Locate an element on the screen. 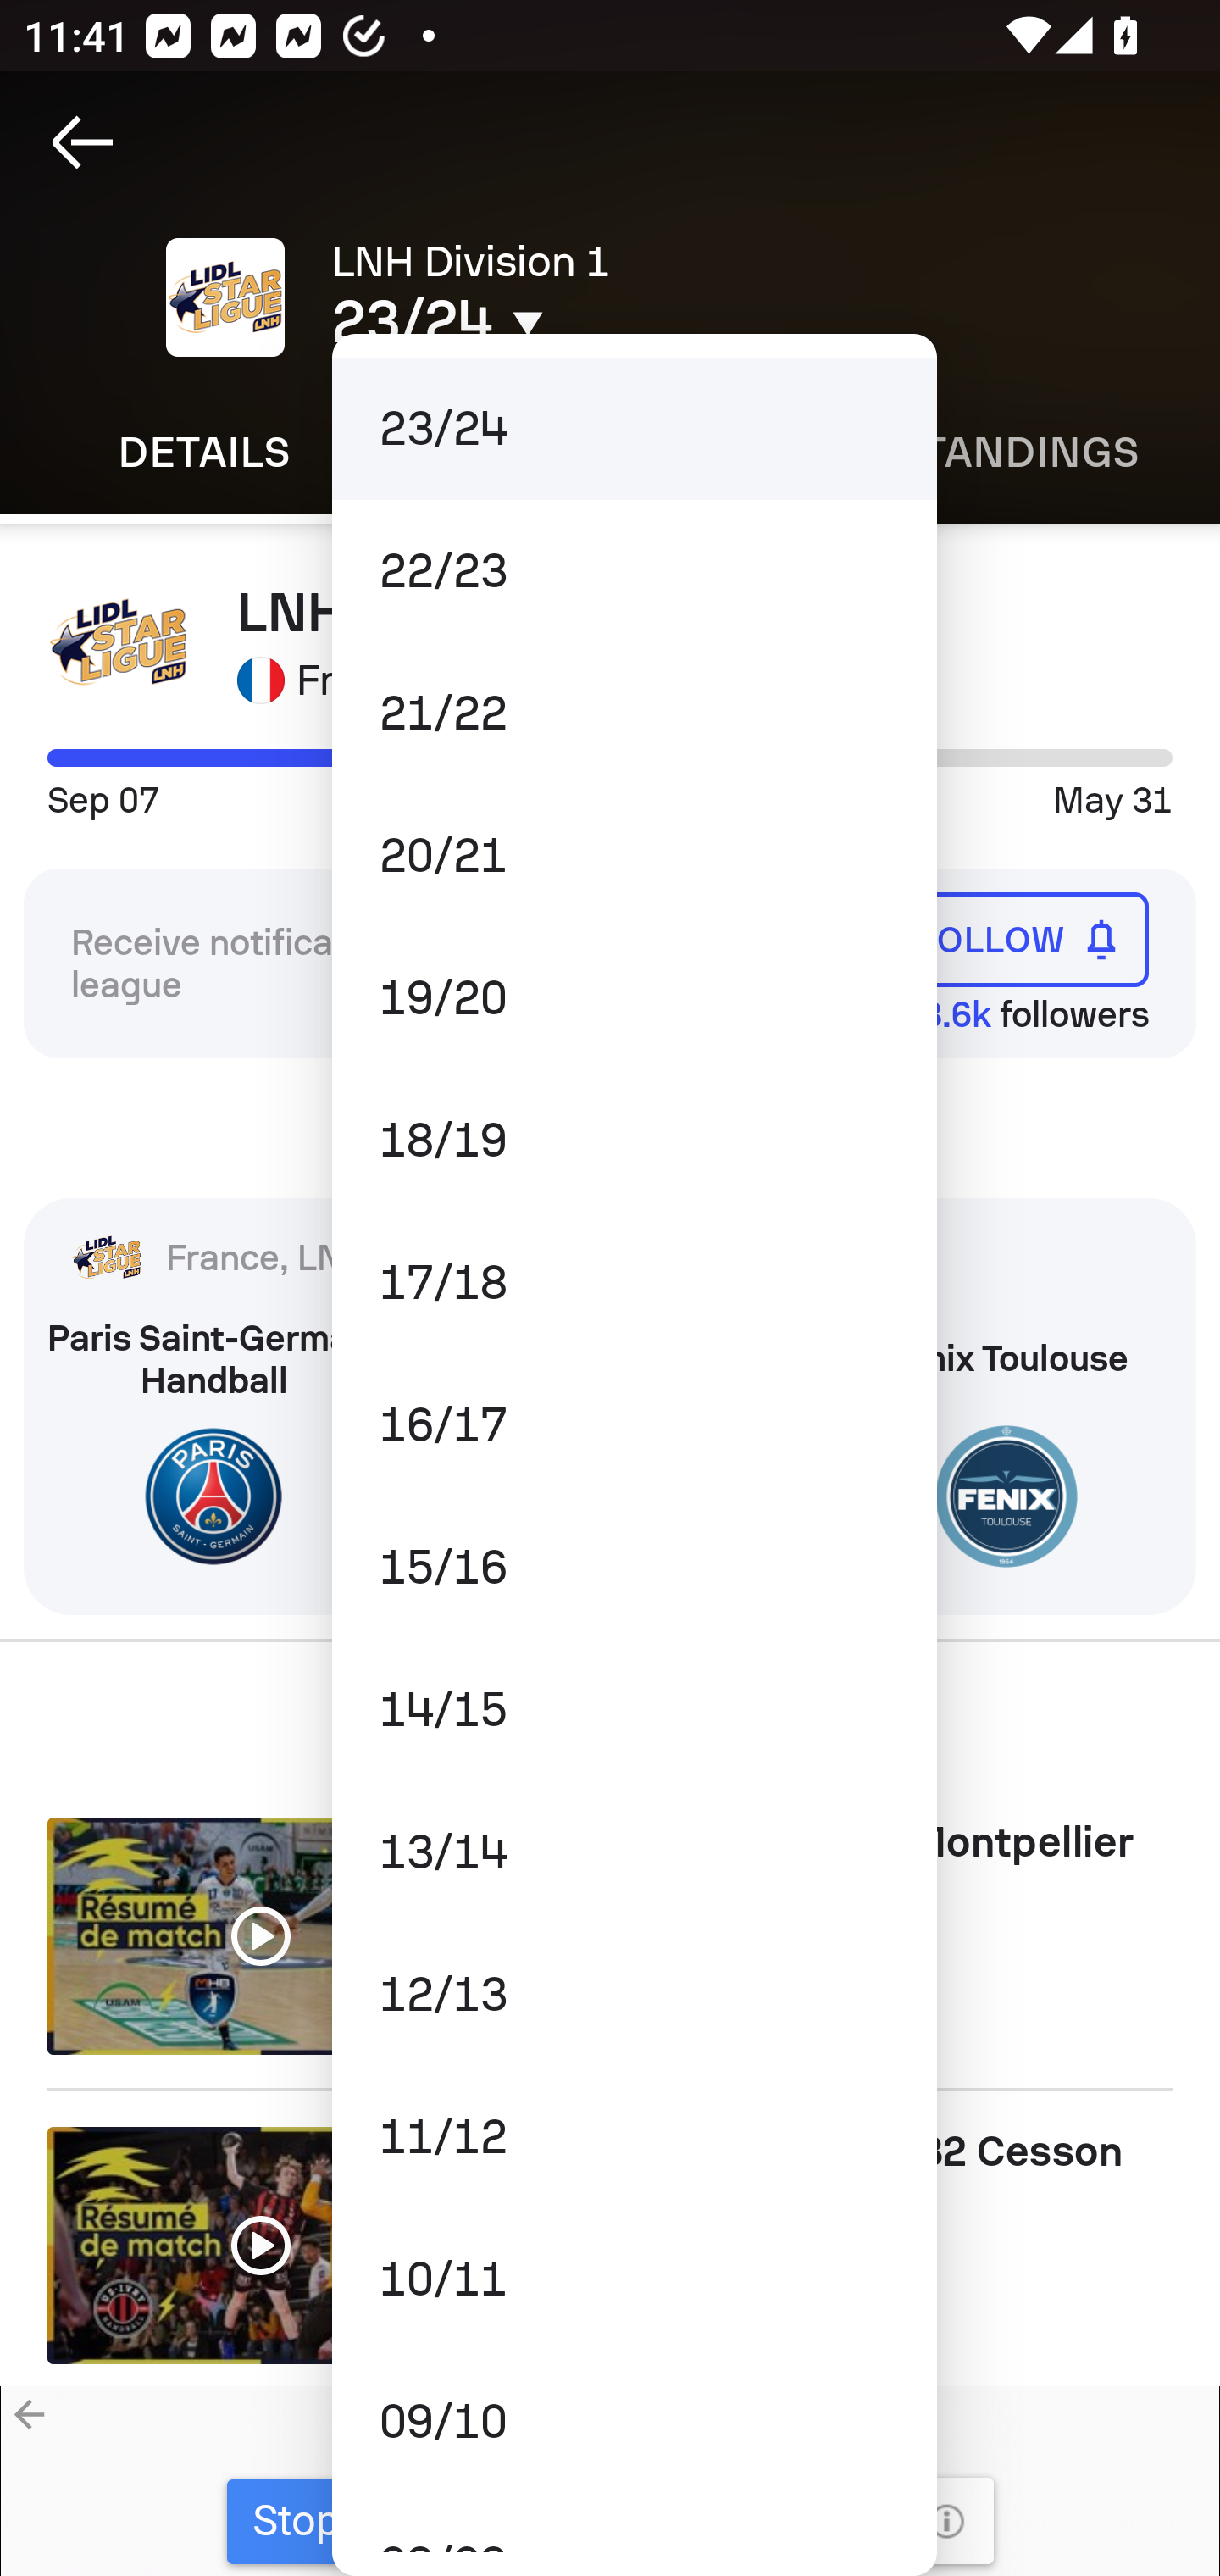  17/18 is located at coordinates (634, 1283).